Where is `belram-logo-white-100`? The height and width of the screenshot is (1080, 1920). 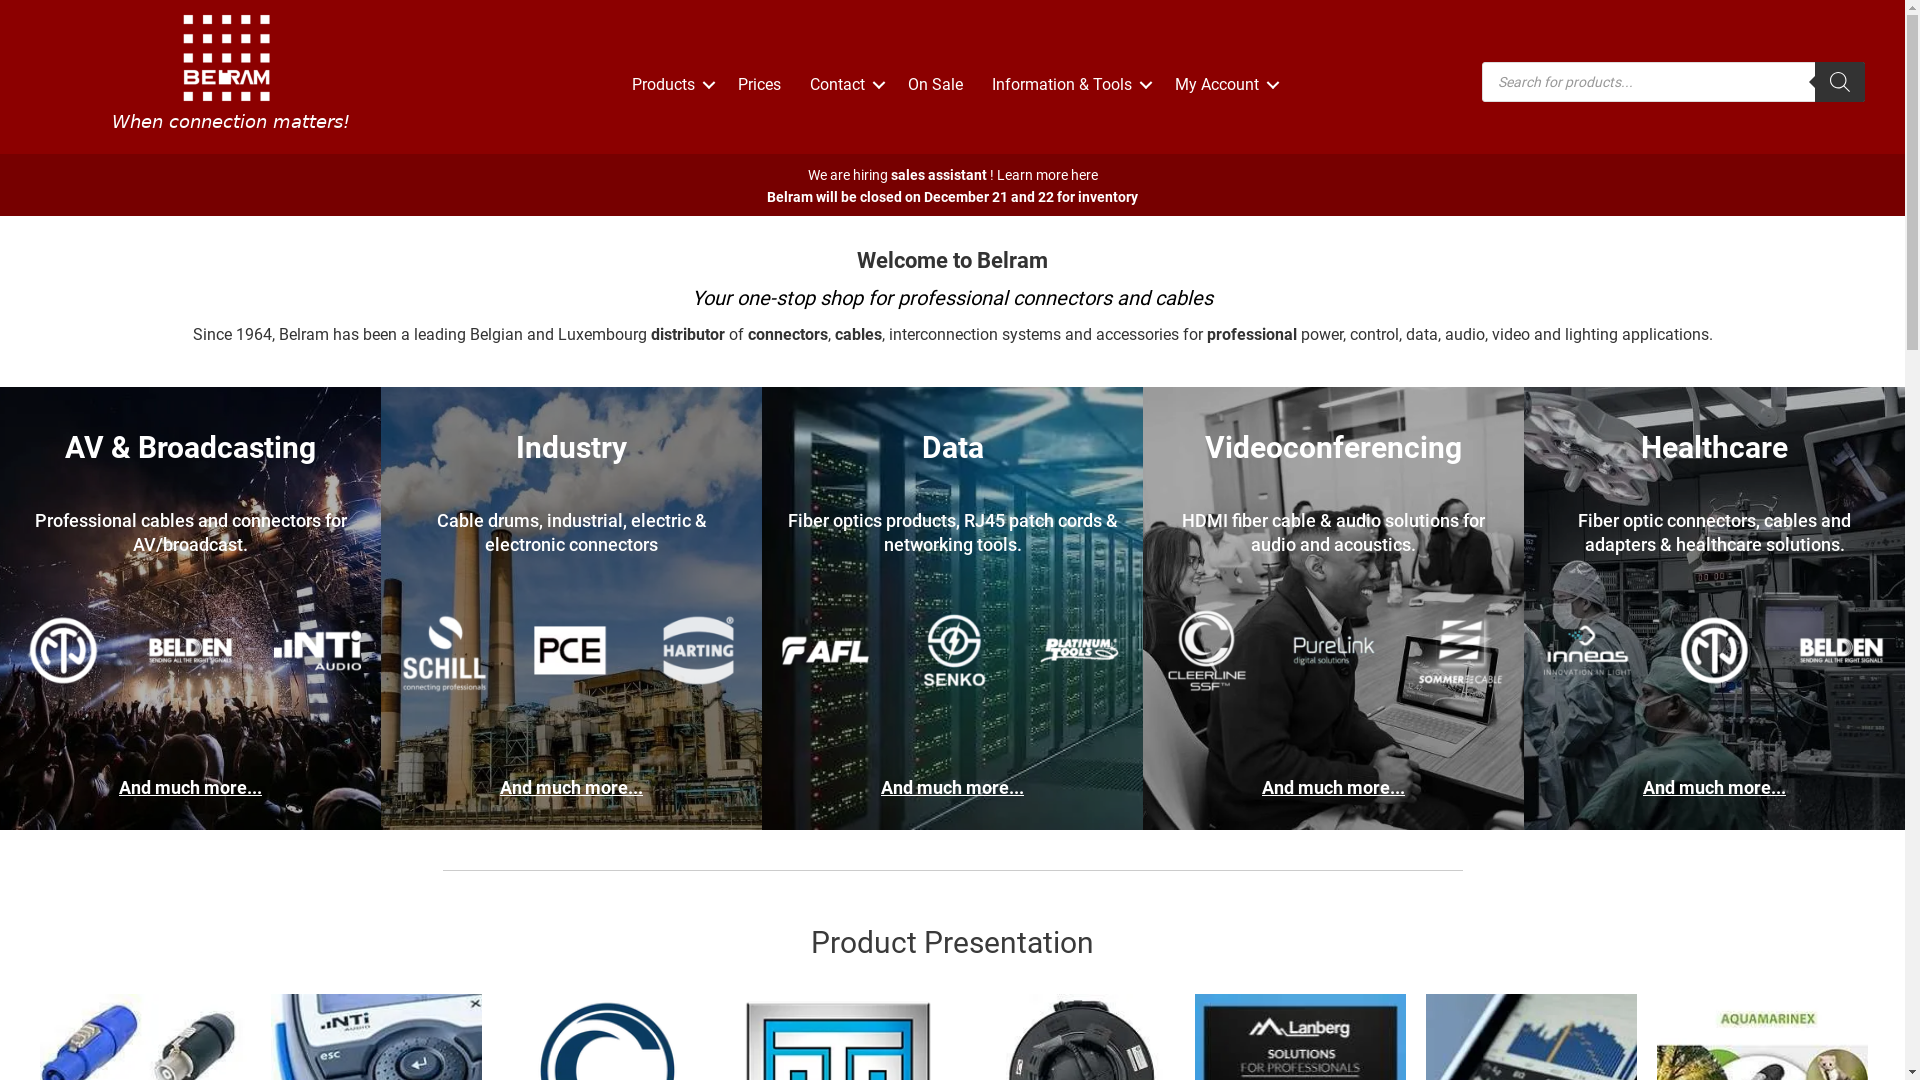 belram-logo-white-100 is located at coordinates (231, 72).